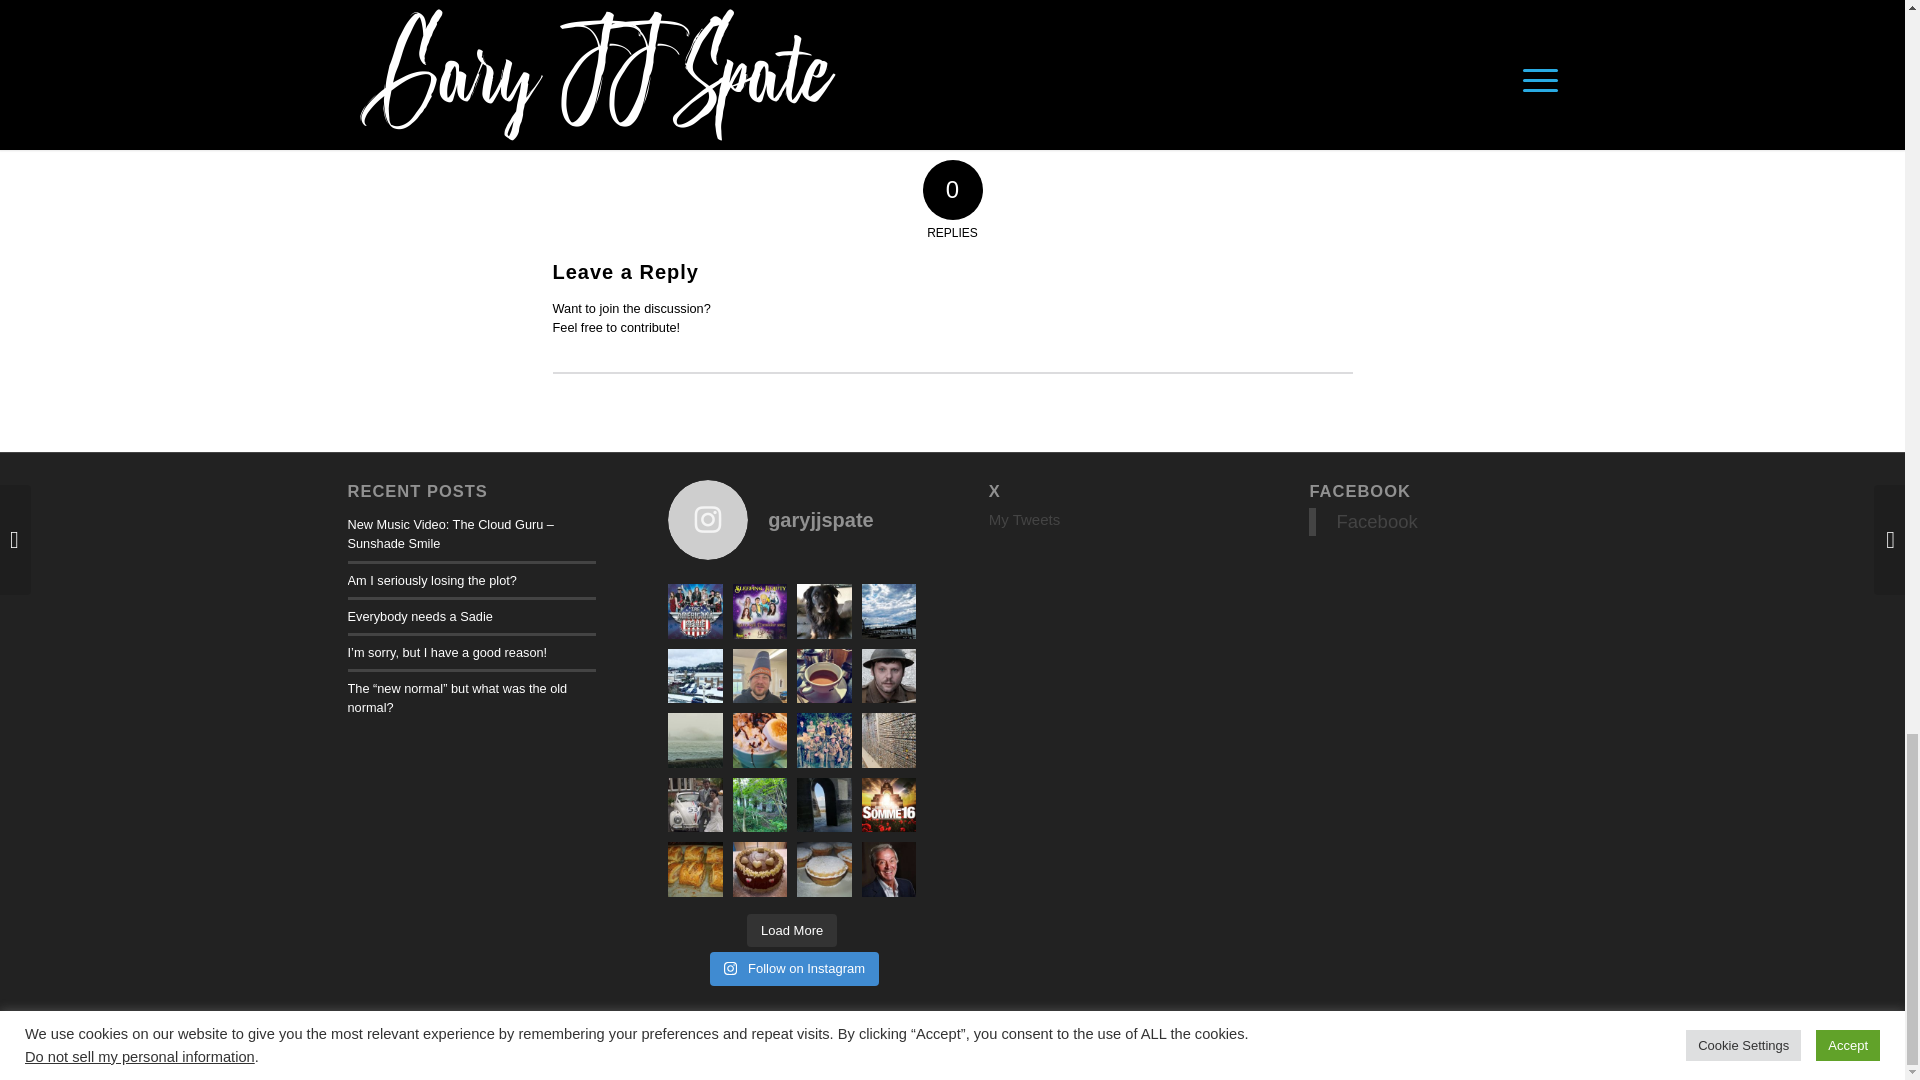 The width and height of the screenshot is (1920, 1080). Describe the element at coordinates (420, 616) in the screenshot. I see `Everybody needs a Sadie` at that location.